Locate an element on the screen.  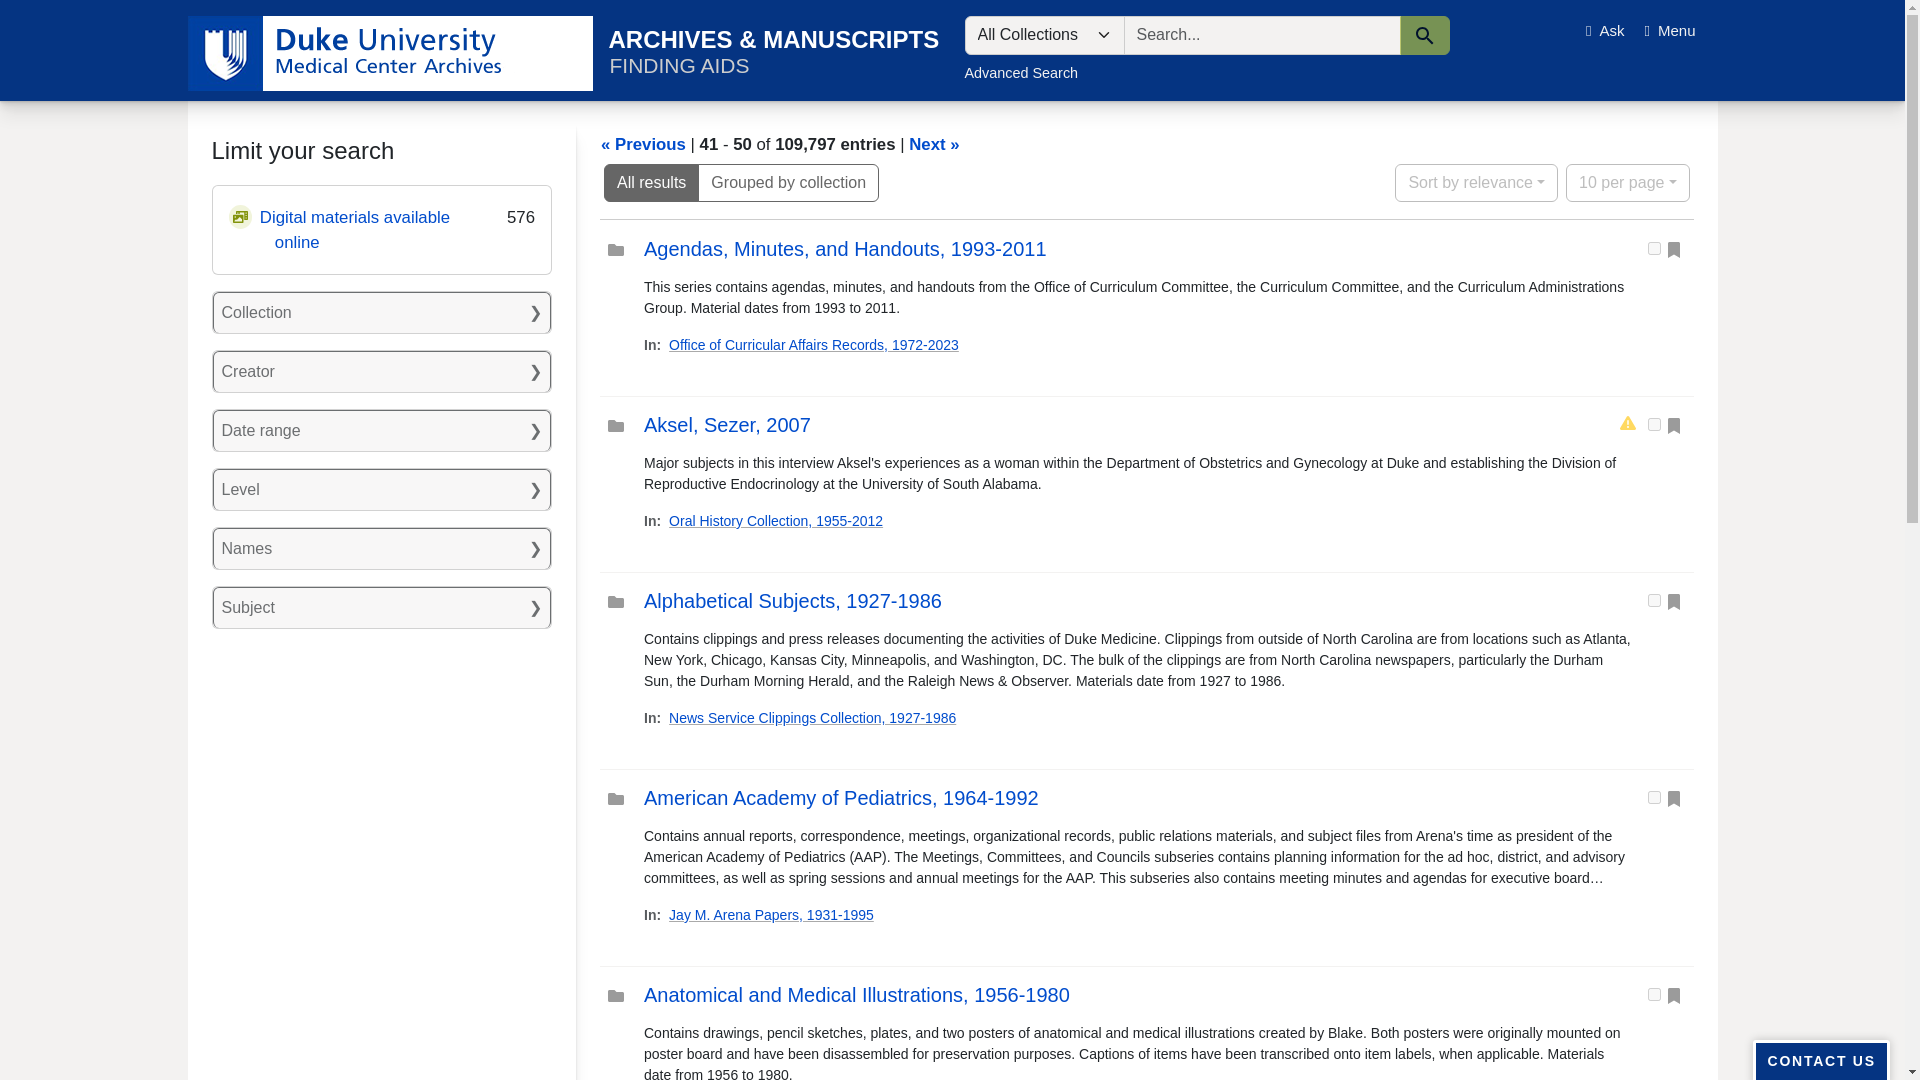
All results is located at coordinates (651, 182).